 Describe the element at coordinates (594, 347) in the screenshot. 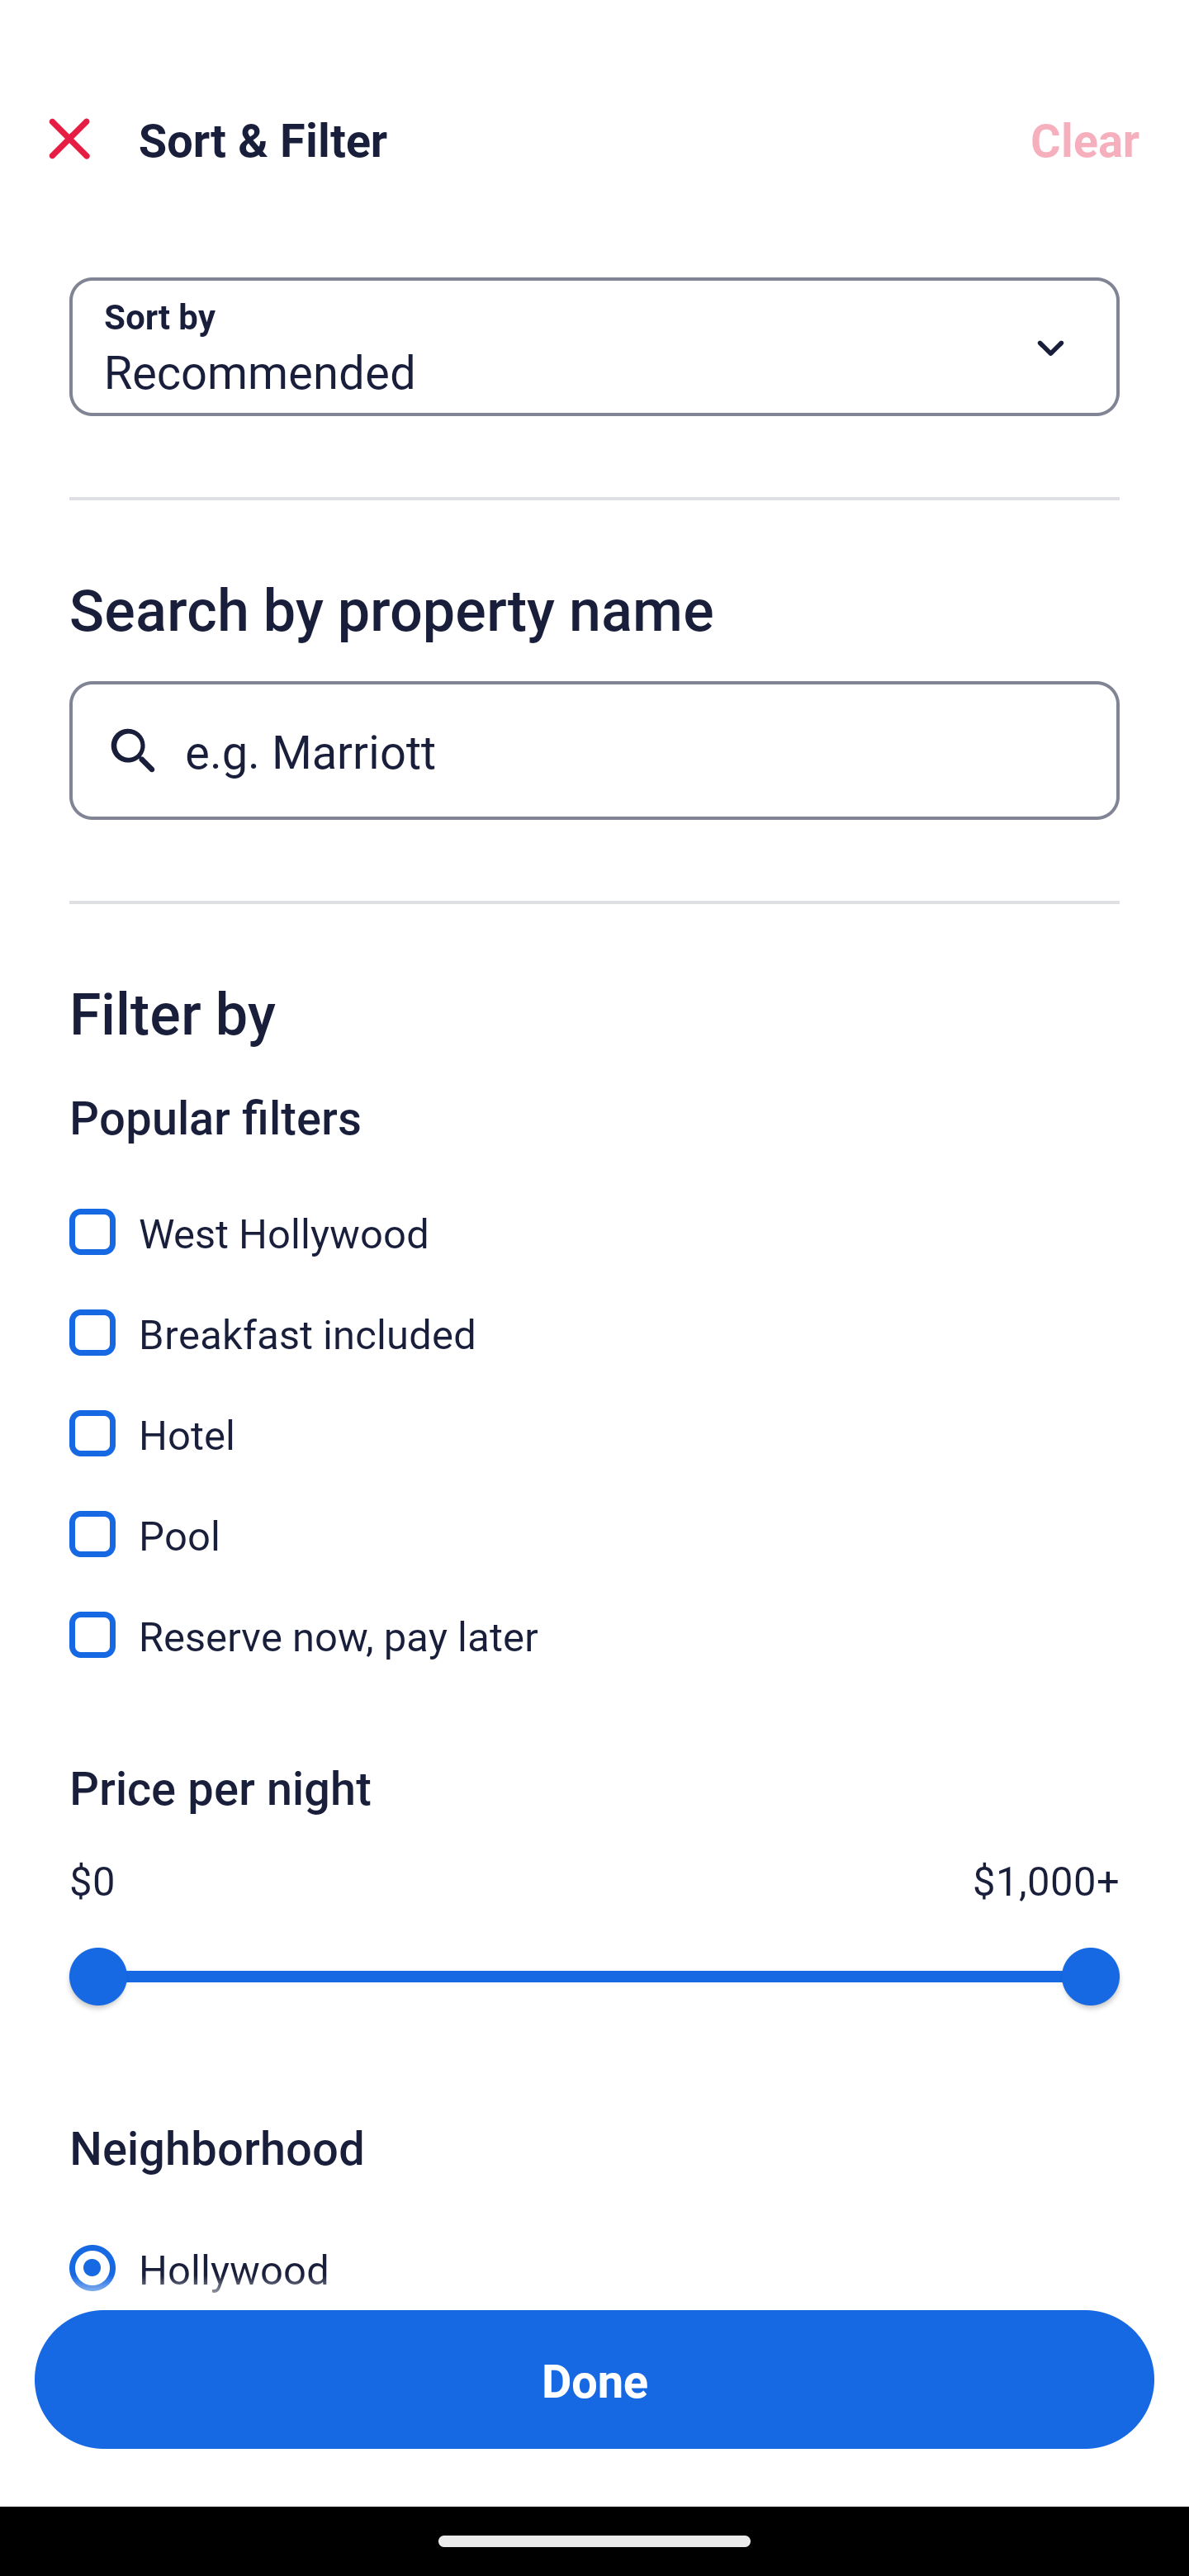

I see `Sort by Button Recommended` at that location.